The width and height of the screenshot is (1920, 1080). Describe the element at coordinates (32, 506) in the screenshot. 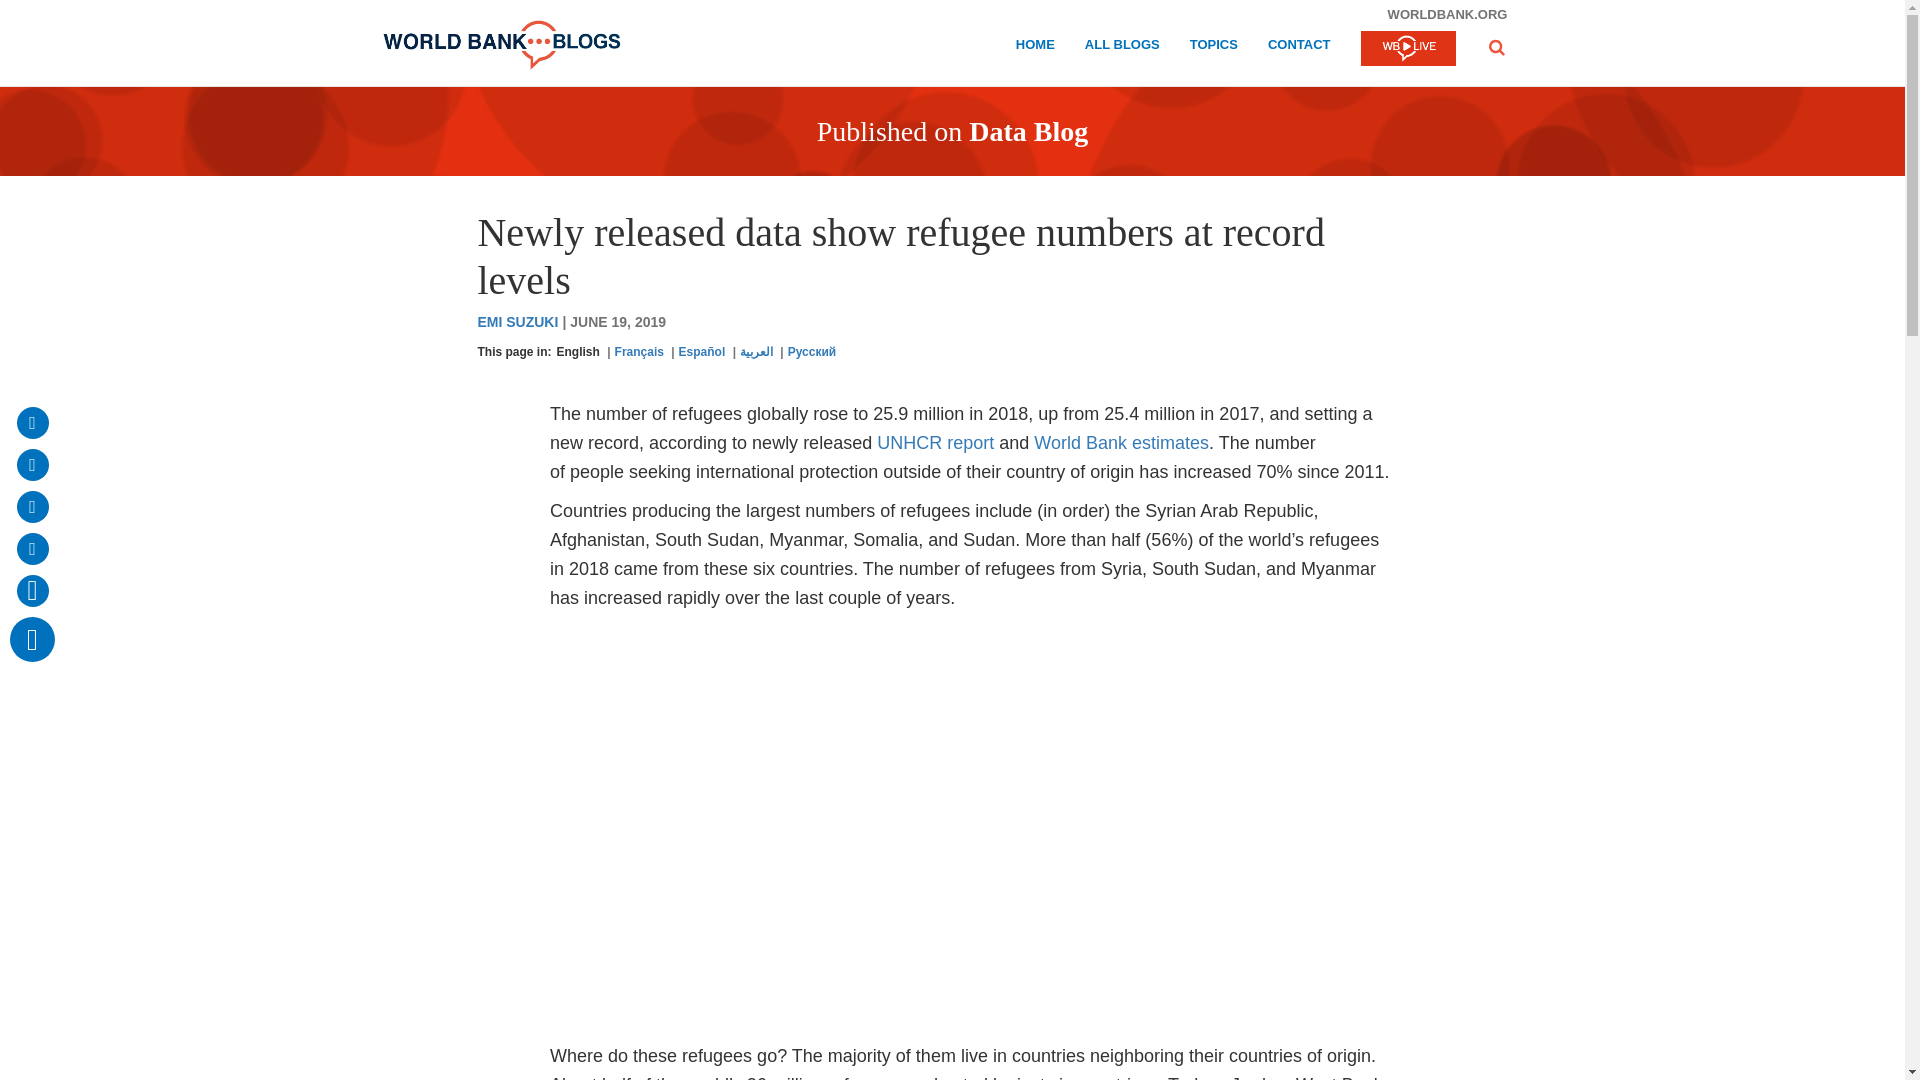

I see `Tweet` at that location.